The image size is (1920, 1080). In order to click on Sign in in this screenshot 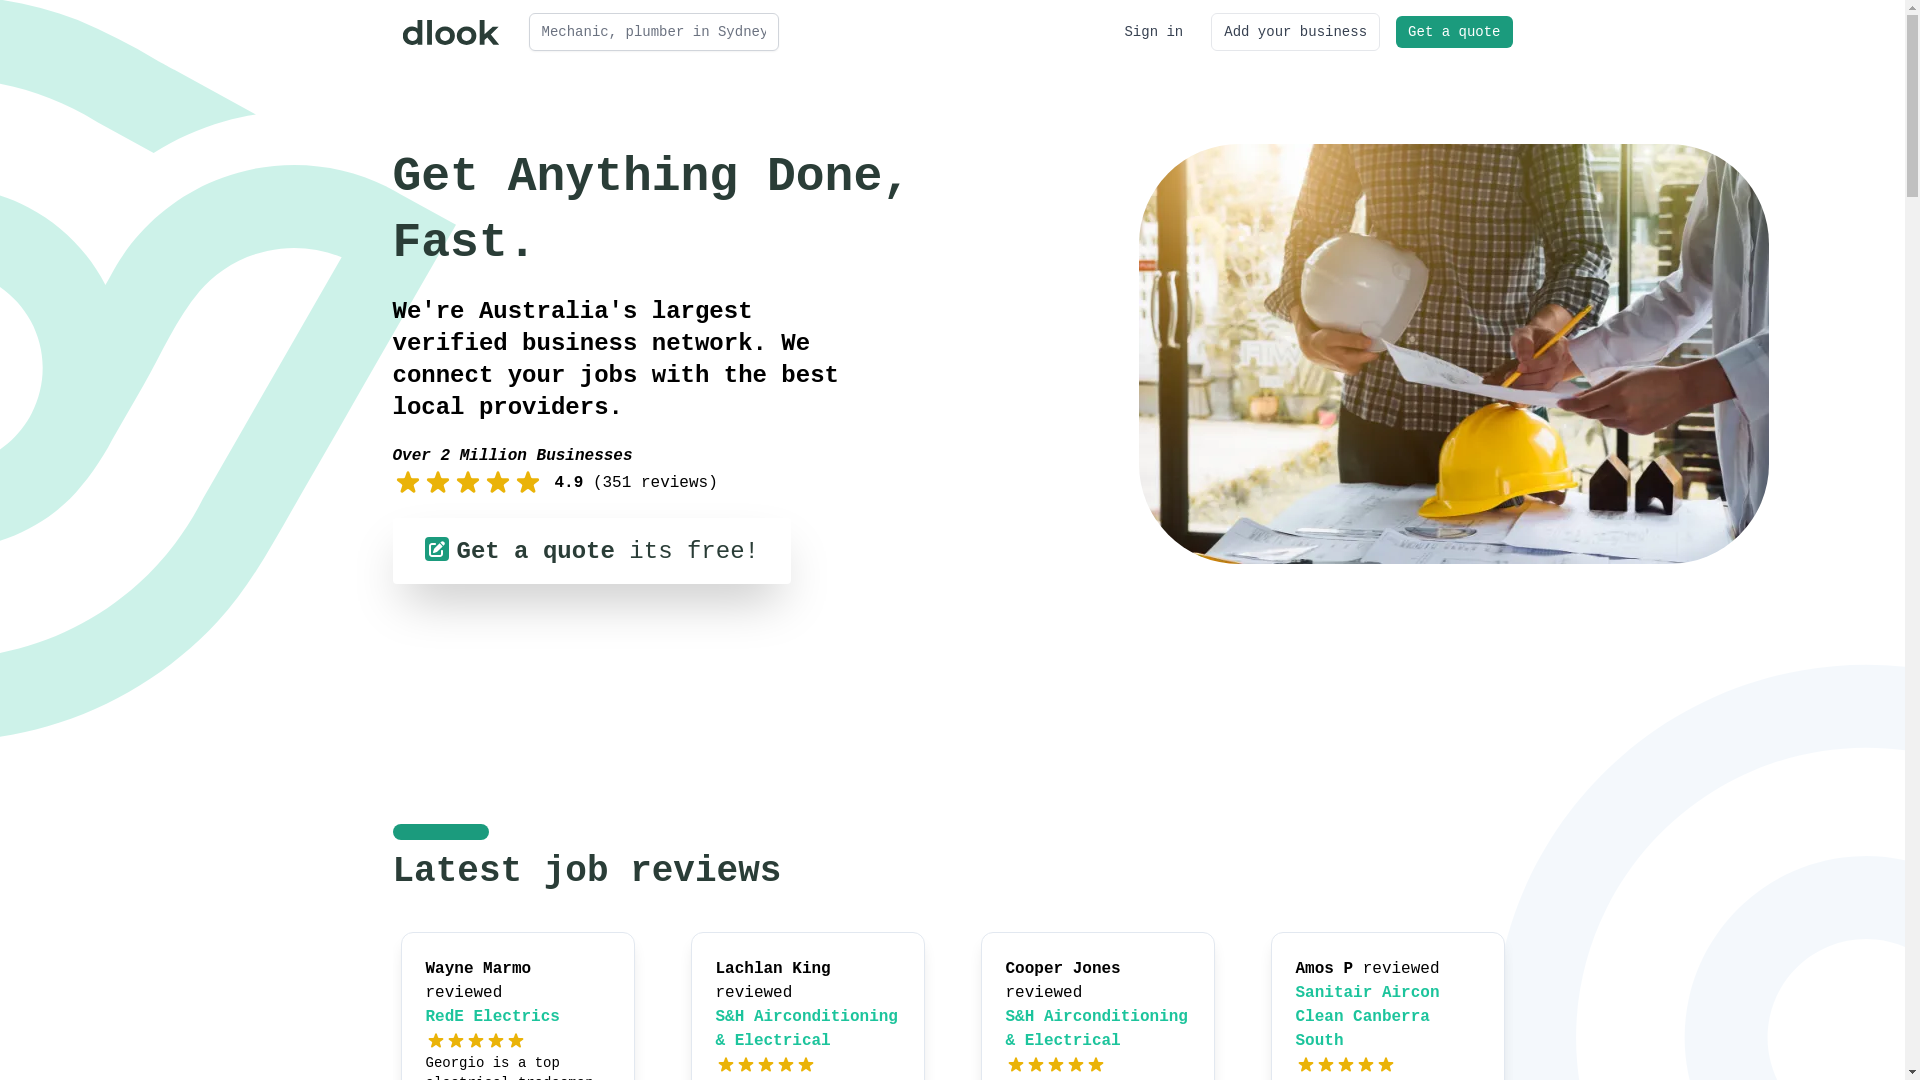, I will do `click(1154, 32)`.